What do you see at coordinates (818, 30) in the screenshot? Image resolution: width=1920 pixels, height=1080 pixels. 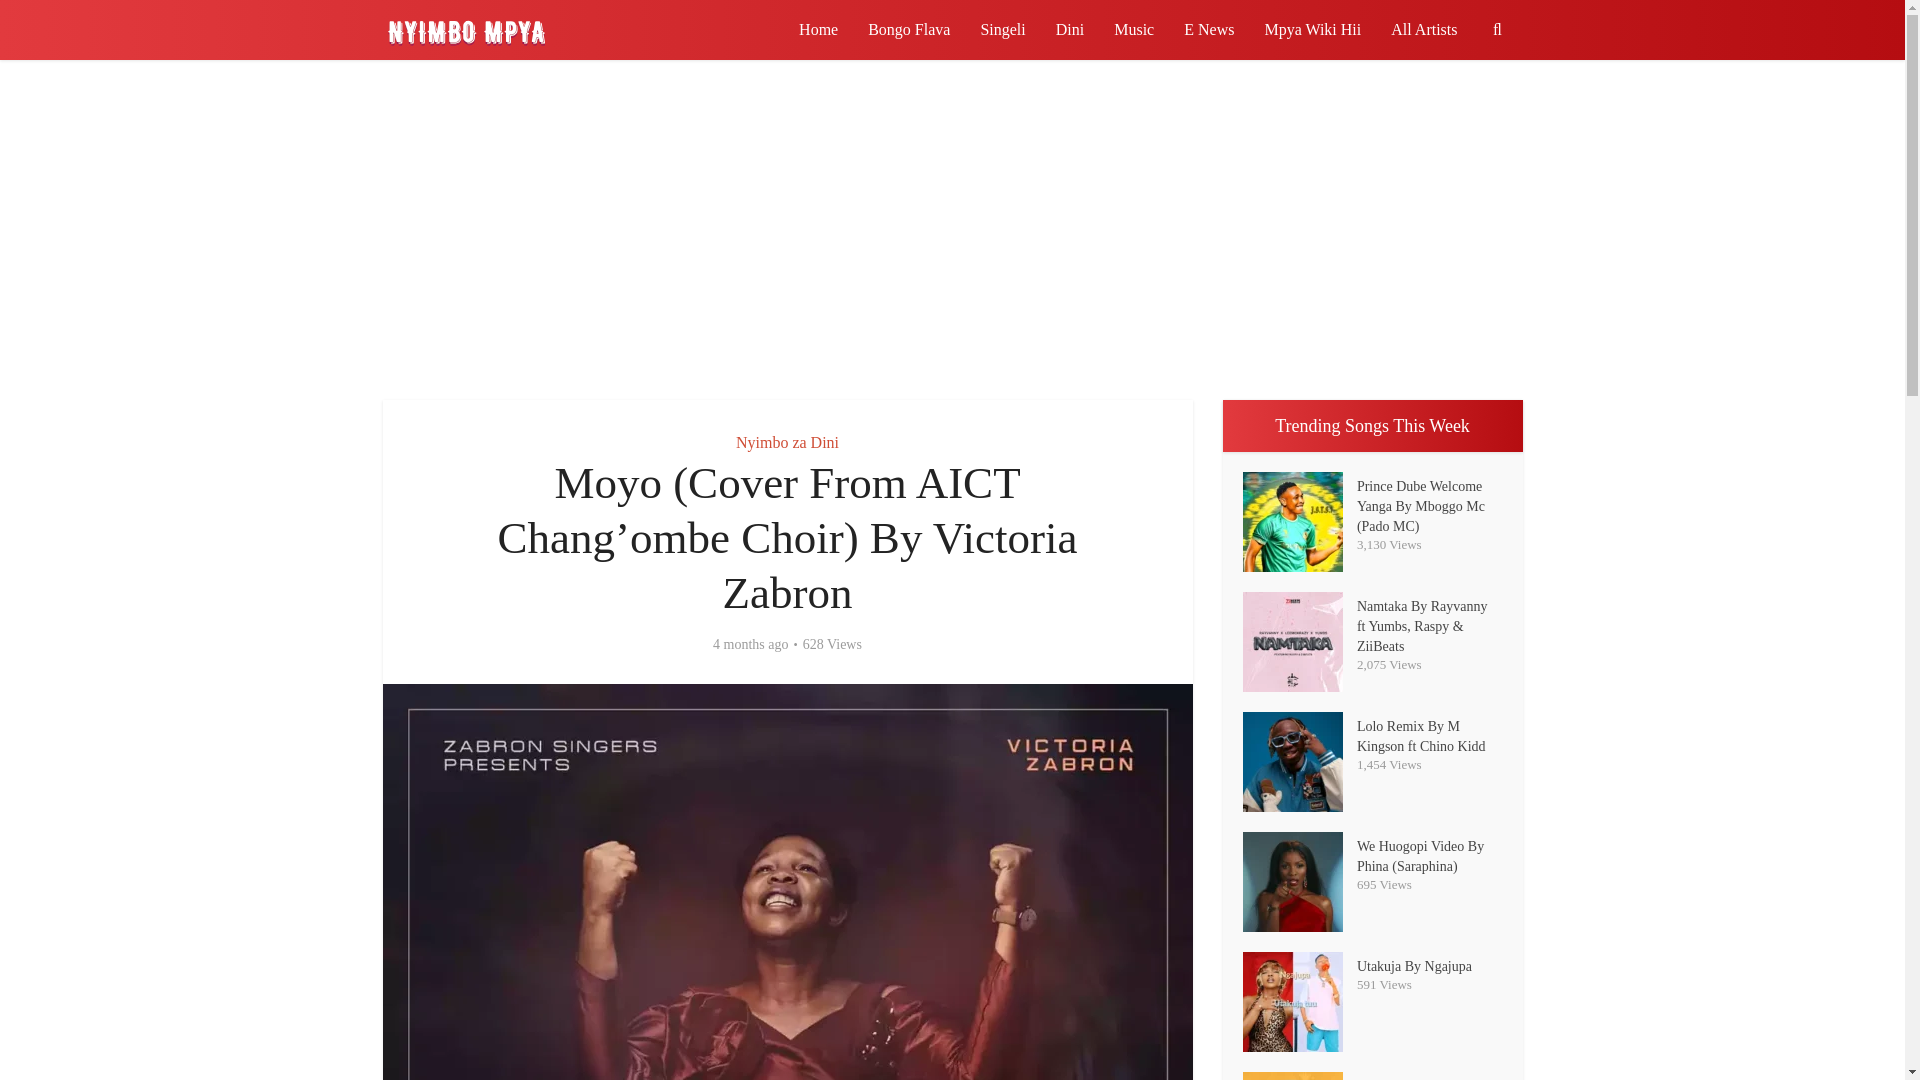 I see `Home` at bounding box center [818, 30].